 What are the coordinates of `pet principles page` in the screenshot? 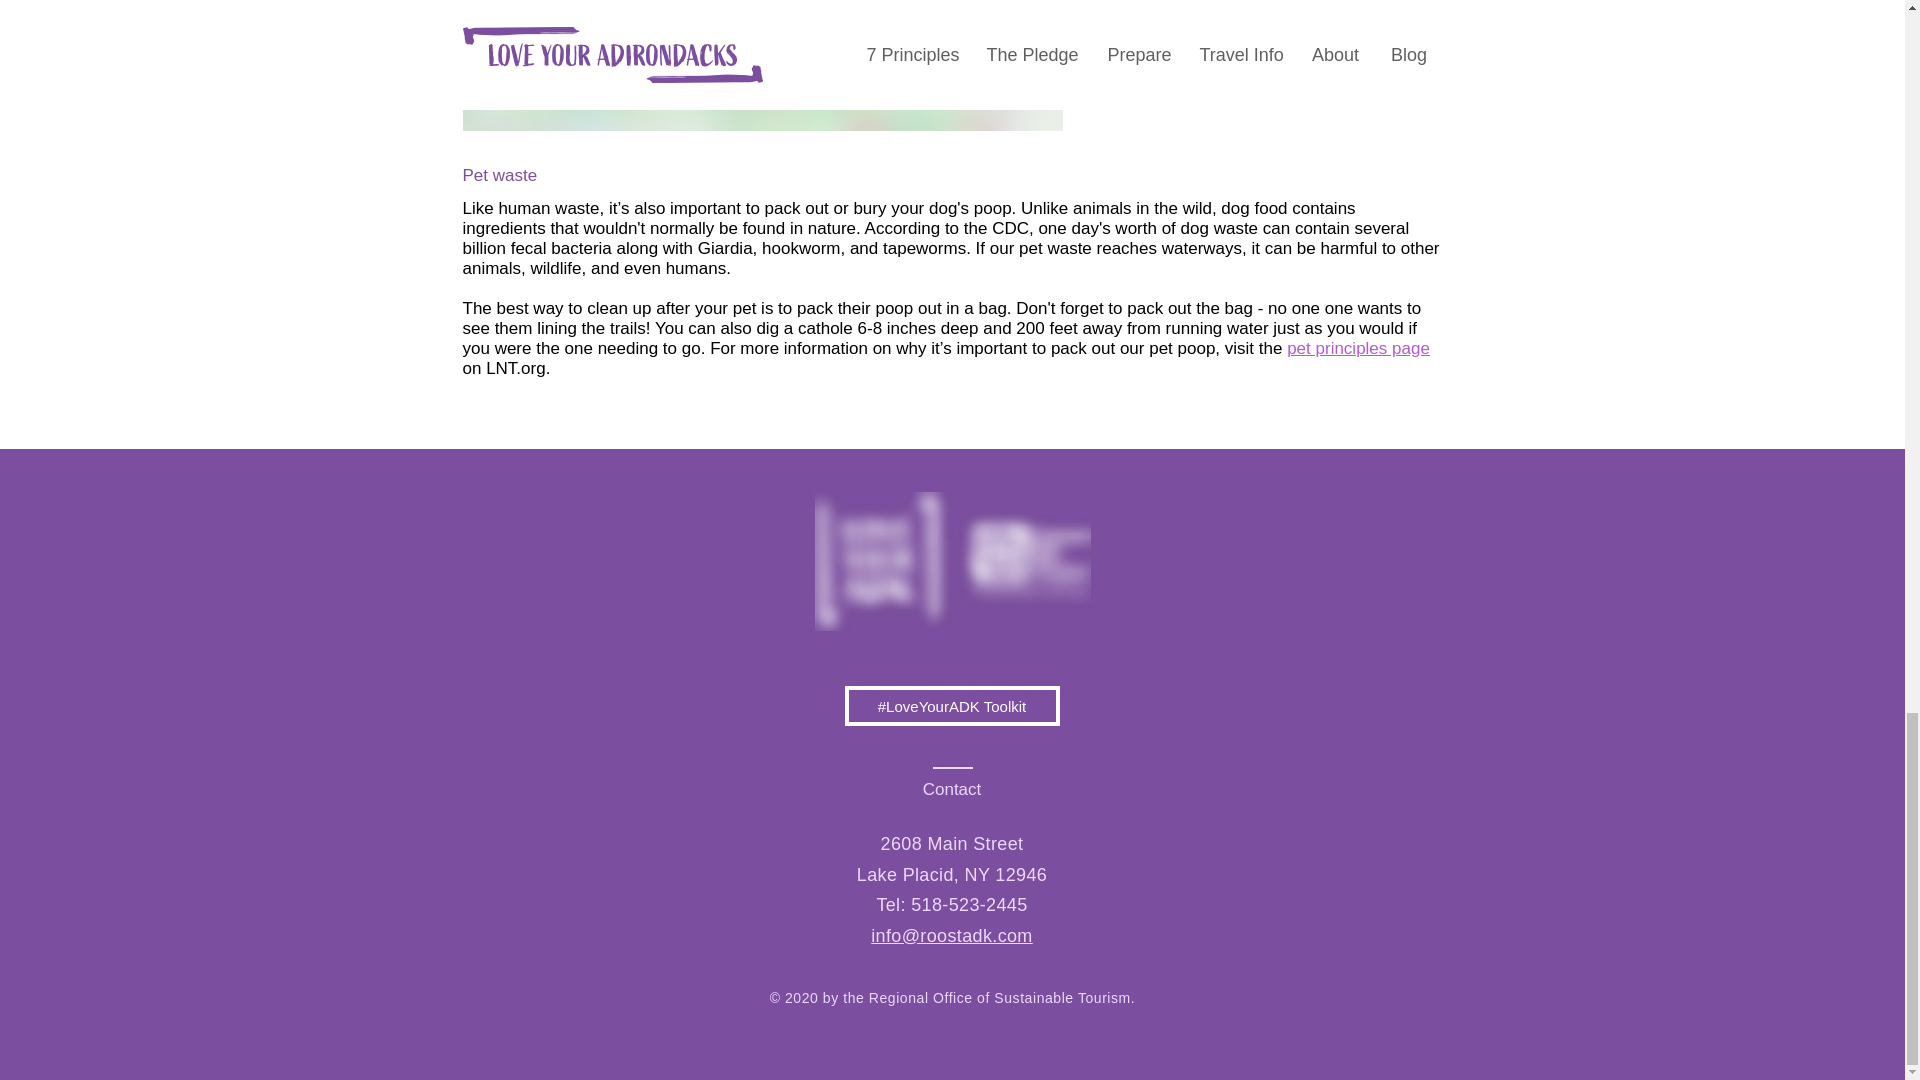 It's located at (1358, 348).